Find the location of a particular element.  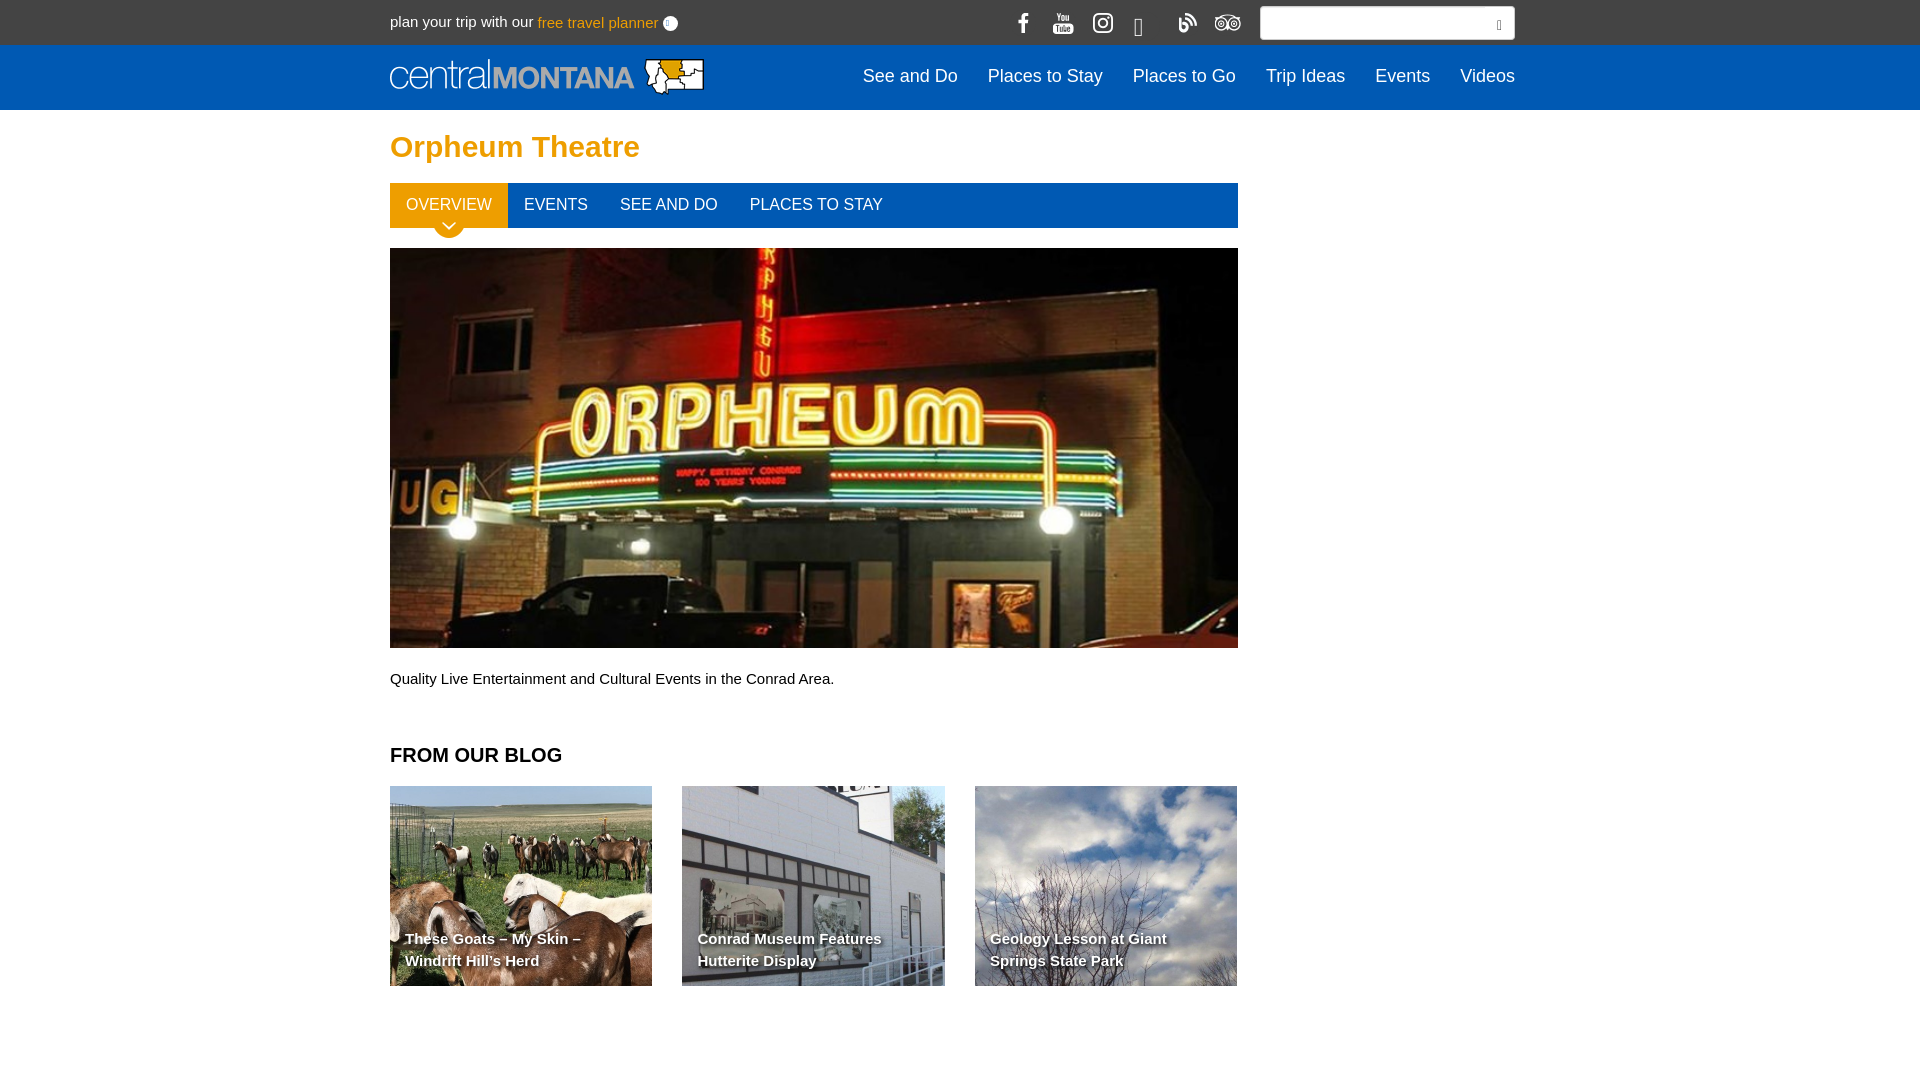

TripAdvisor Central Montana is located at coordinates (1226, 22).